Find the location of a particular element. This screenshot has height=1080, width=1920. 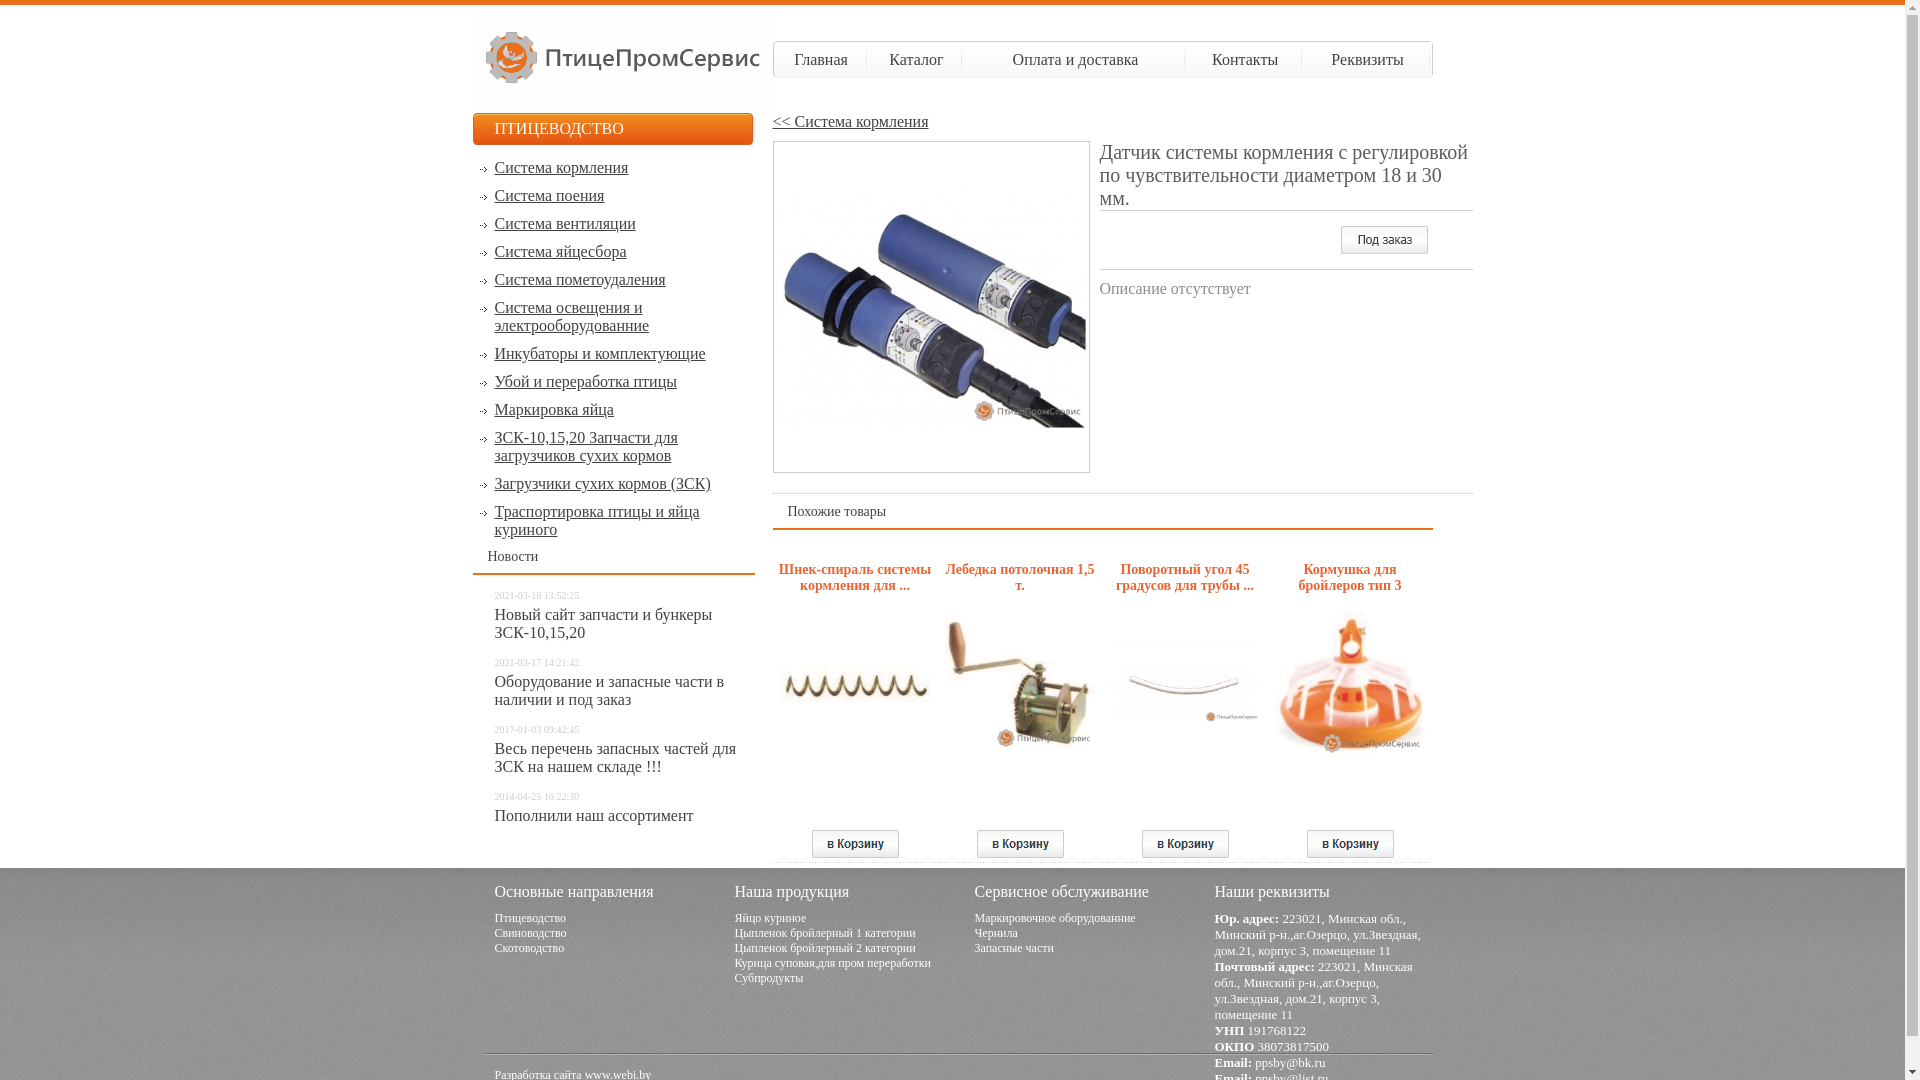

  is located at coordinates (856, 844).